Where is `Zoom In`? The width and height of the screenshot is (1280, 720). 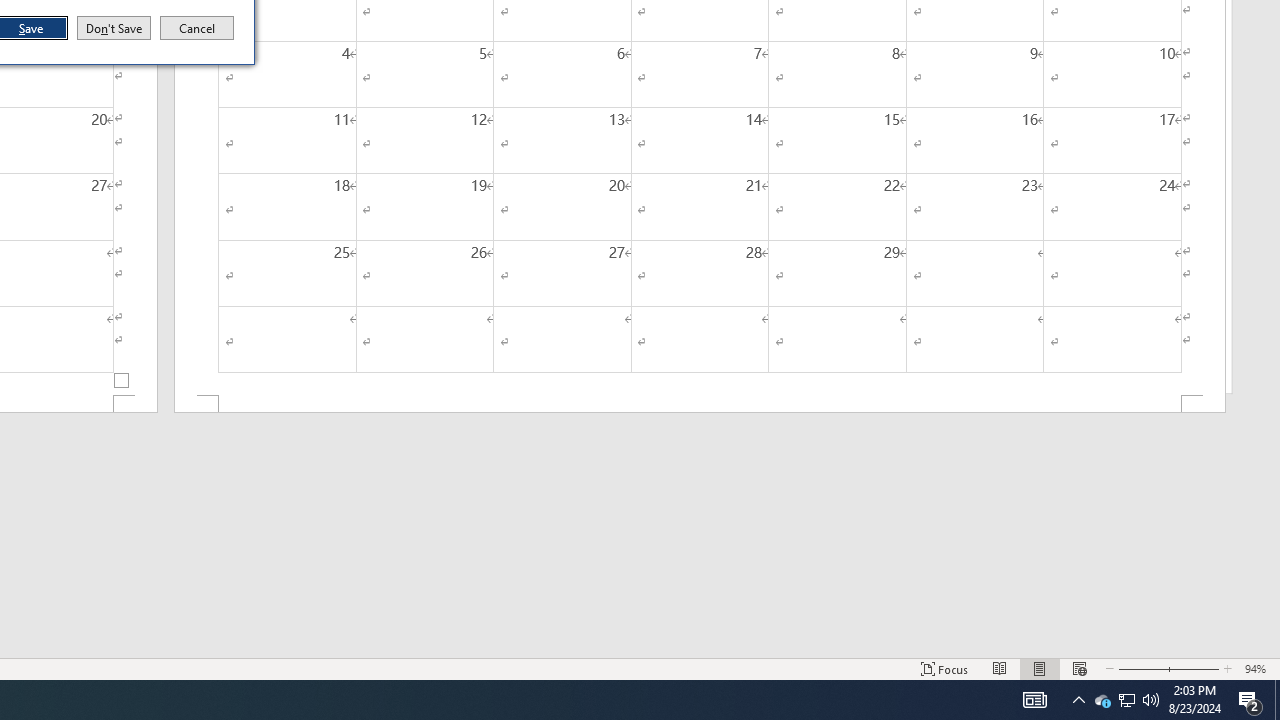
Zoom In is located at coordinates (944, 668).